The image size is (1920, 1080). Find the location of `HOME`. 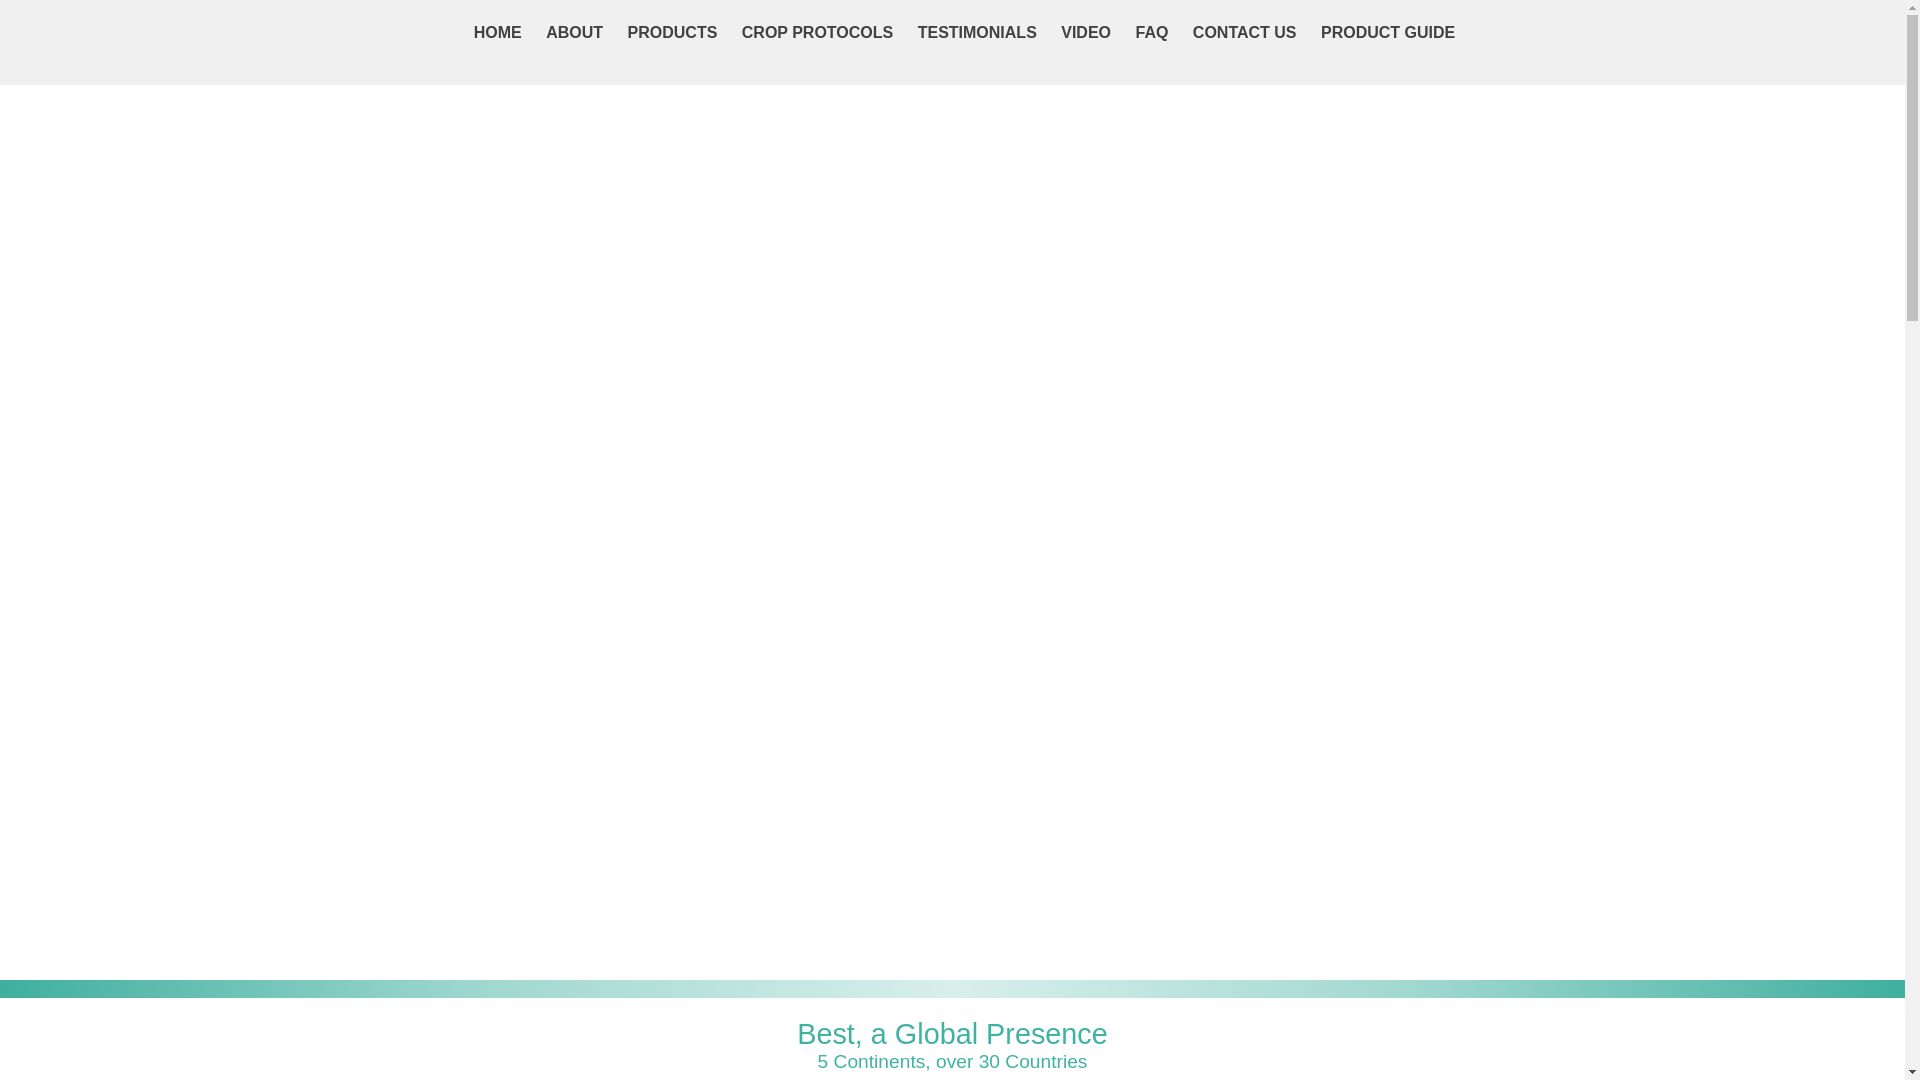

HOME is located at coordinates (498, 32).